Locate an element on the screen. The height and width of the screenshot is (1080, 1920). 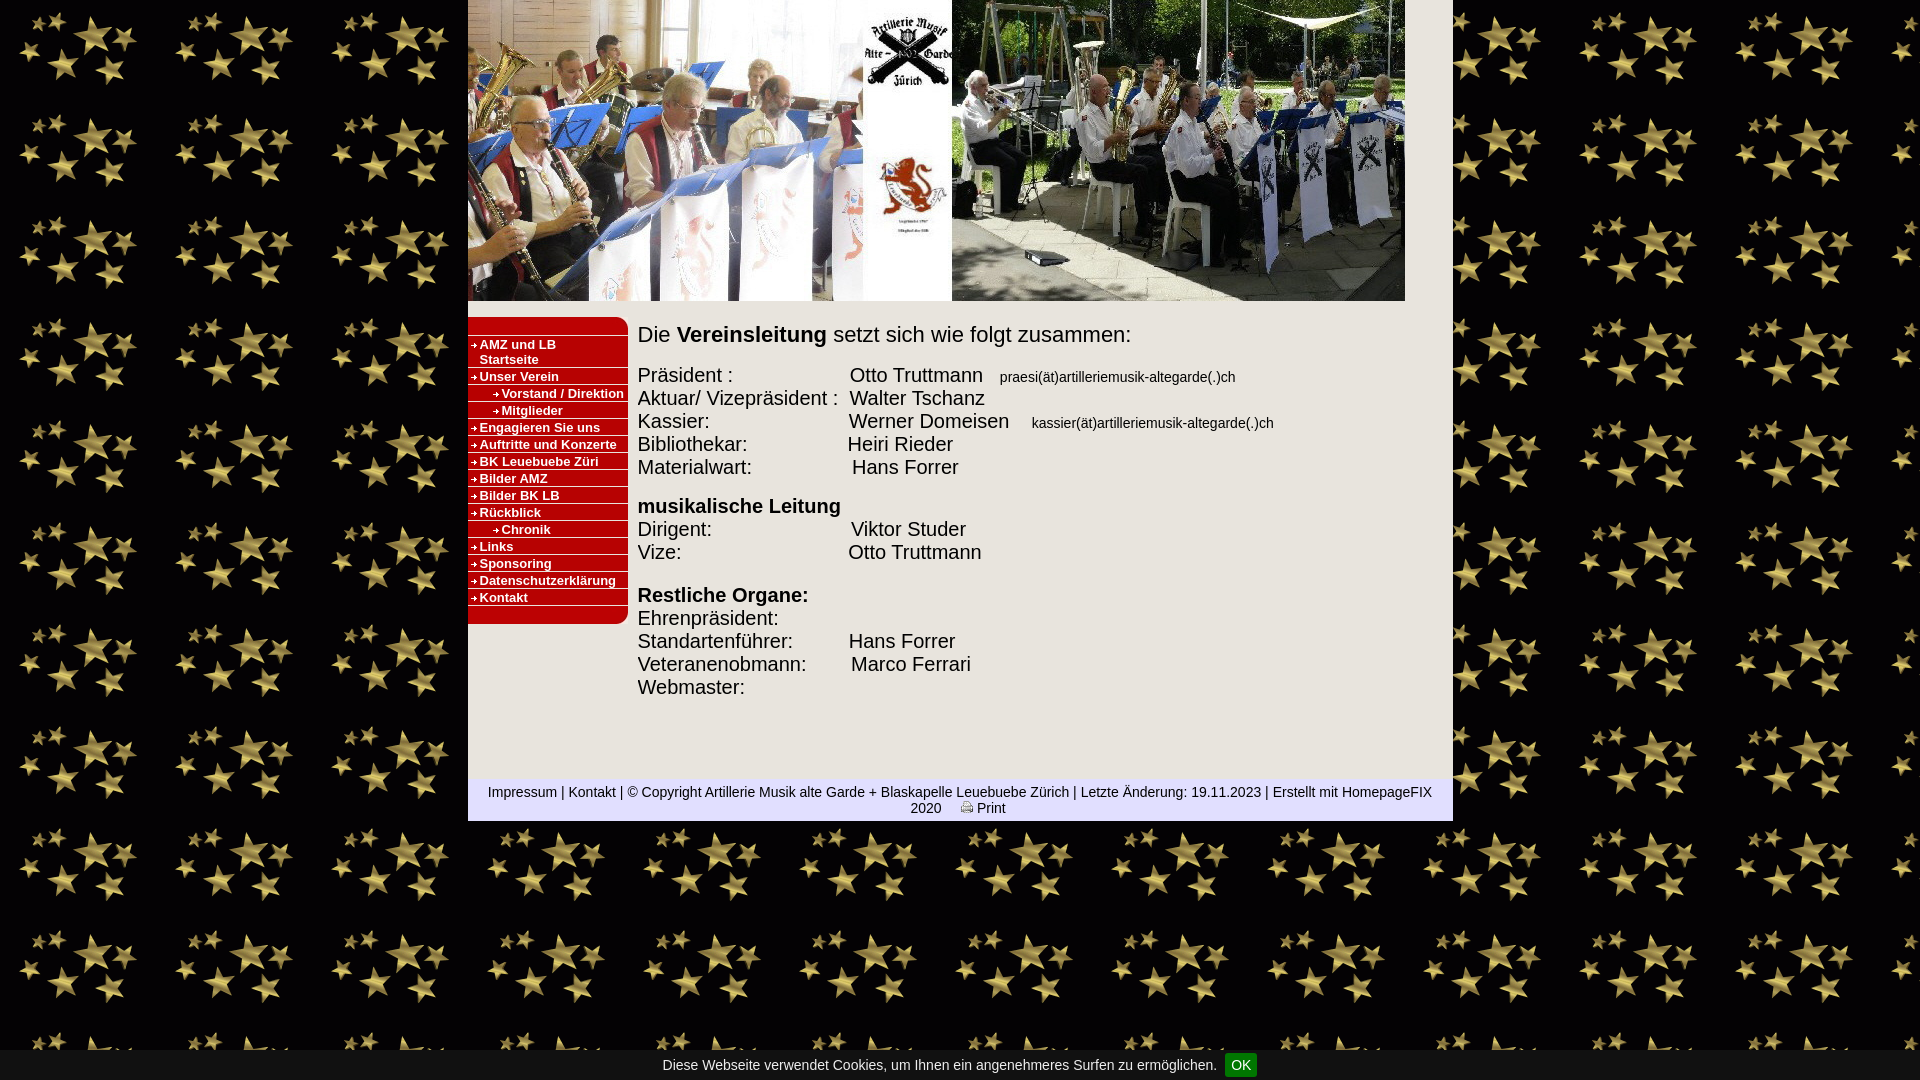
Bilder BK LB is located at coordinates (548, 495).